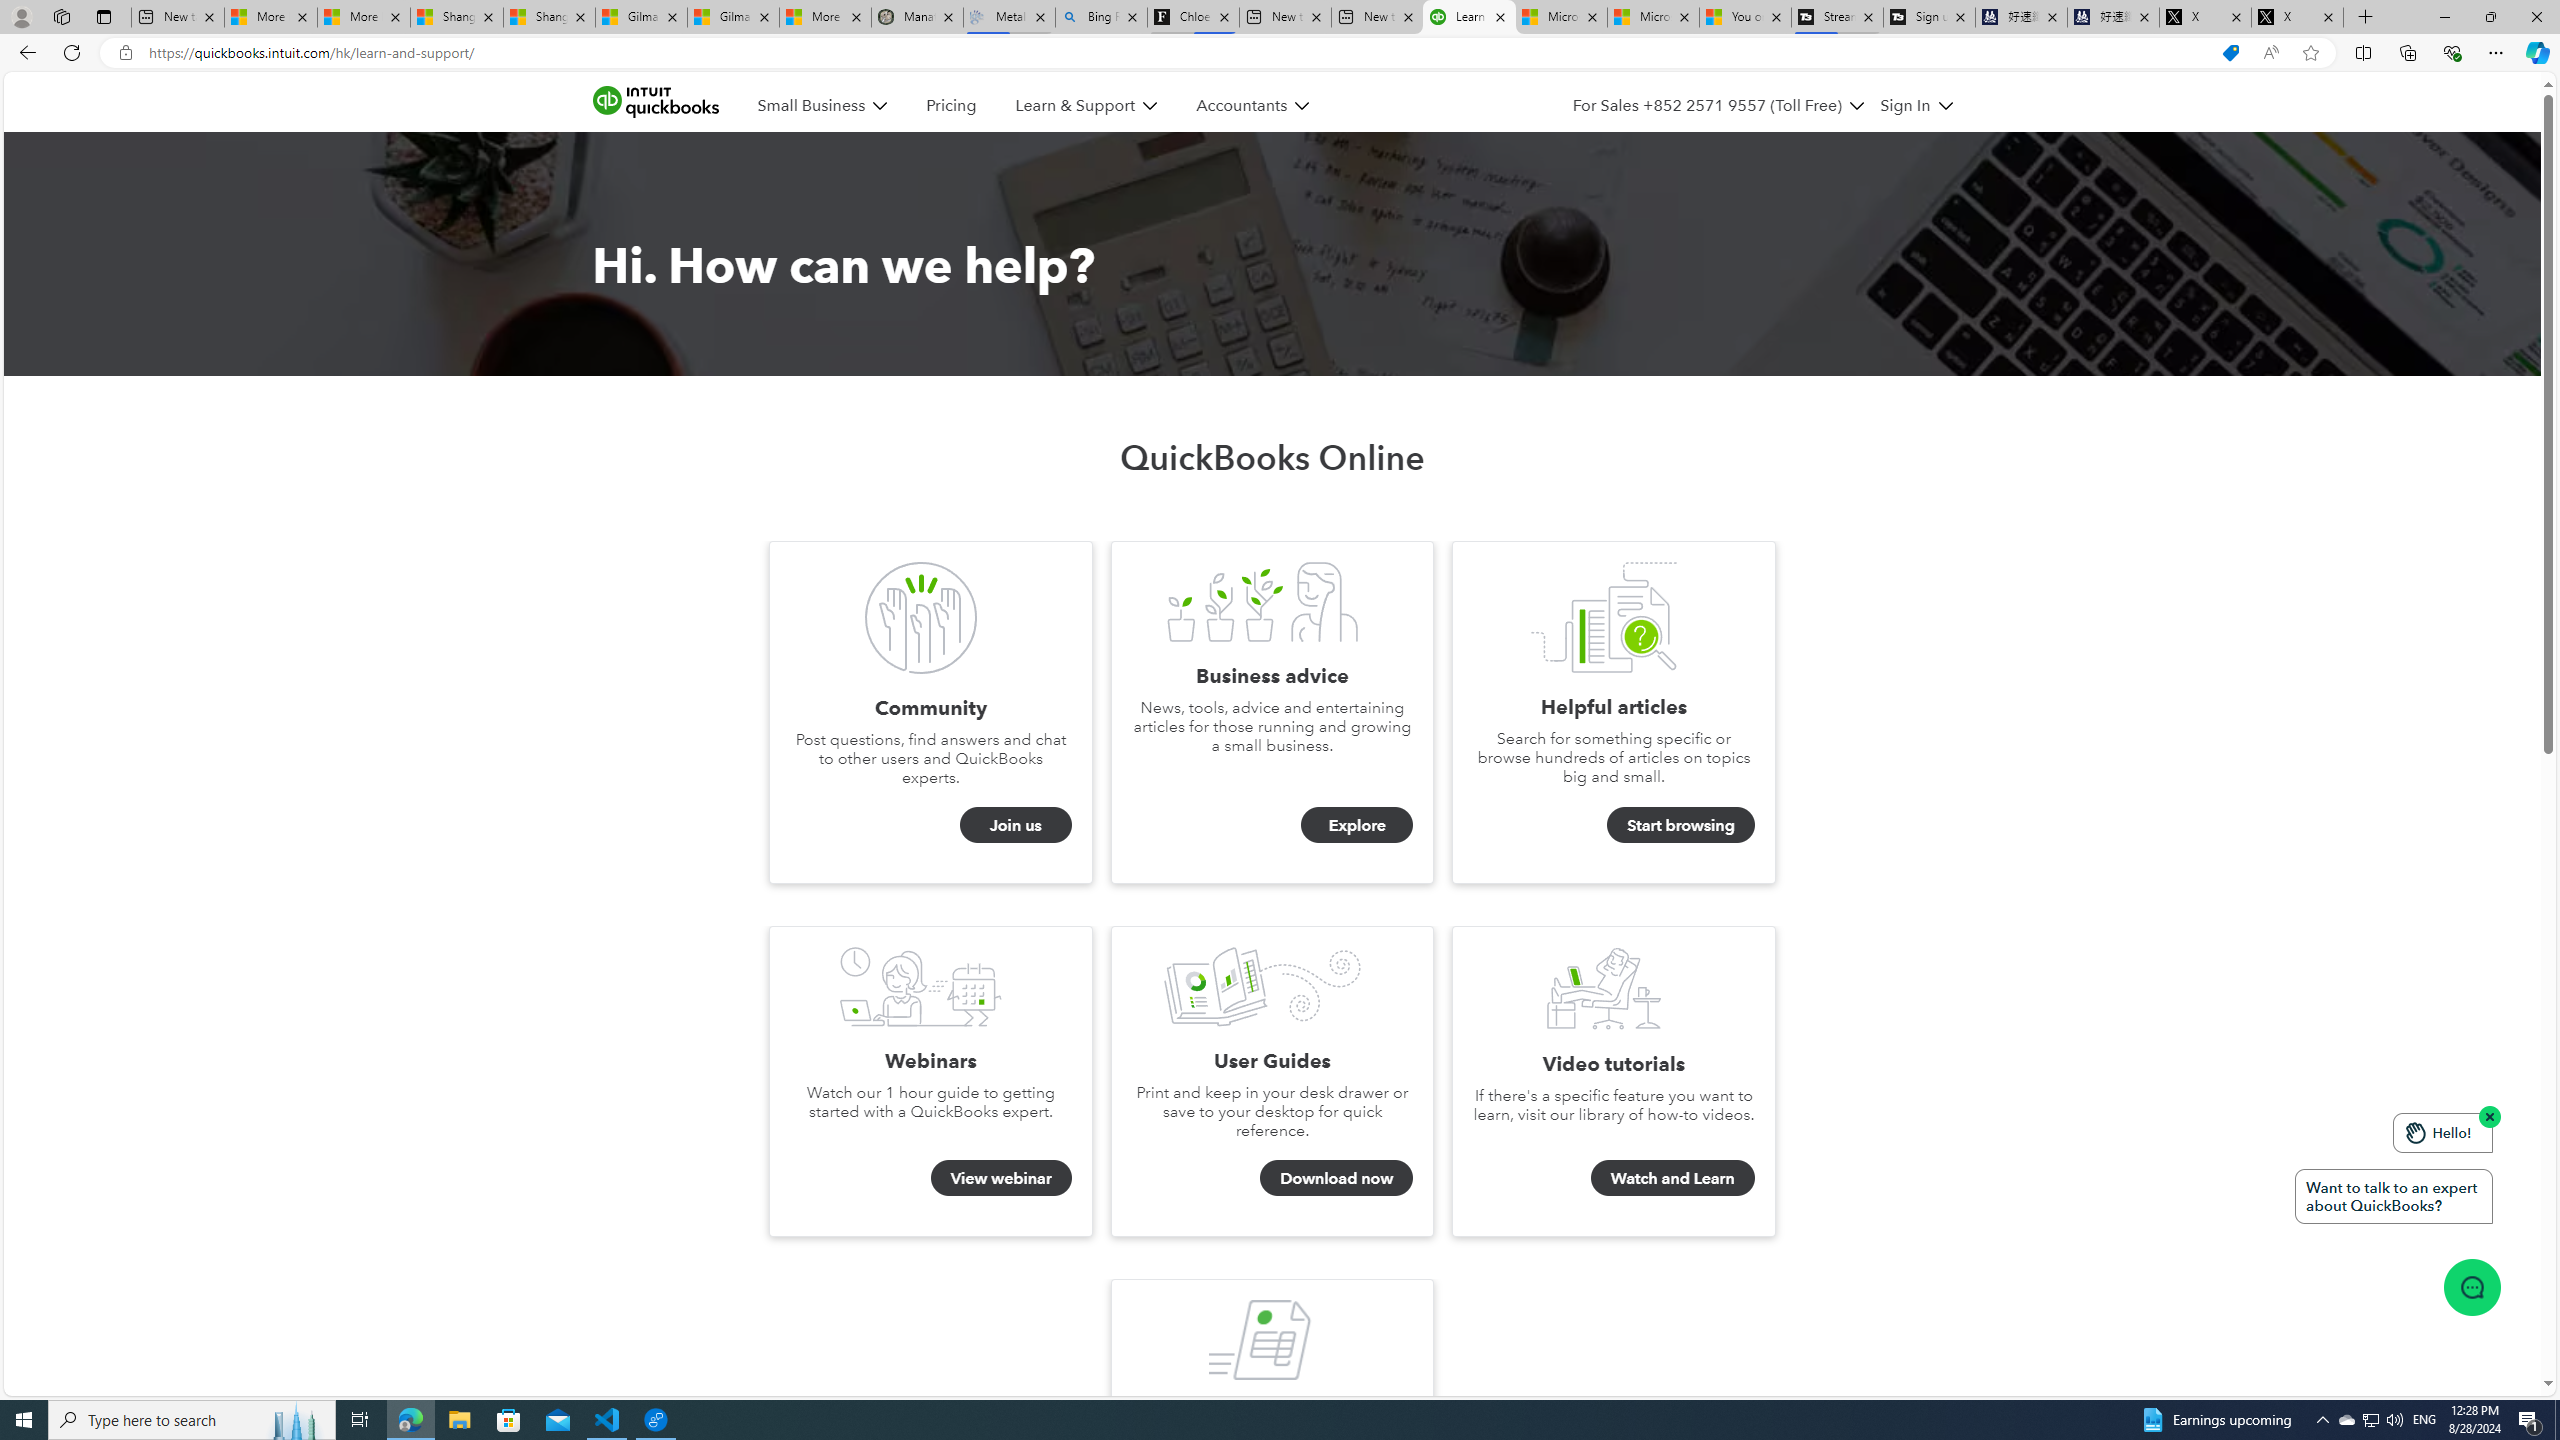 Image resolution: width=2560 pixels, height=1440 pixels. Describe the element at coordinates (952, 106) in the screenshot. I see `Pricing` at that location.